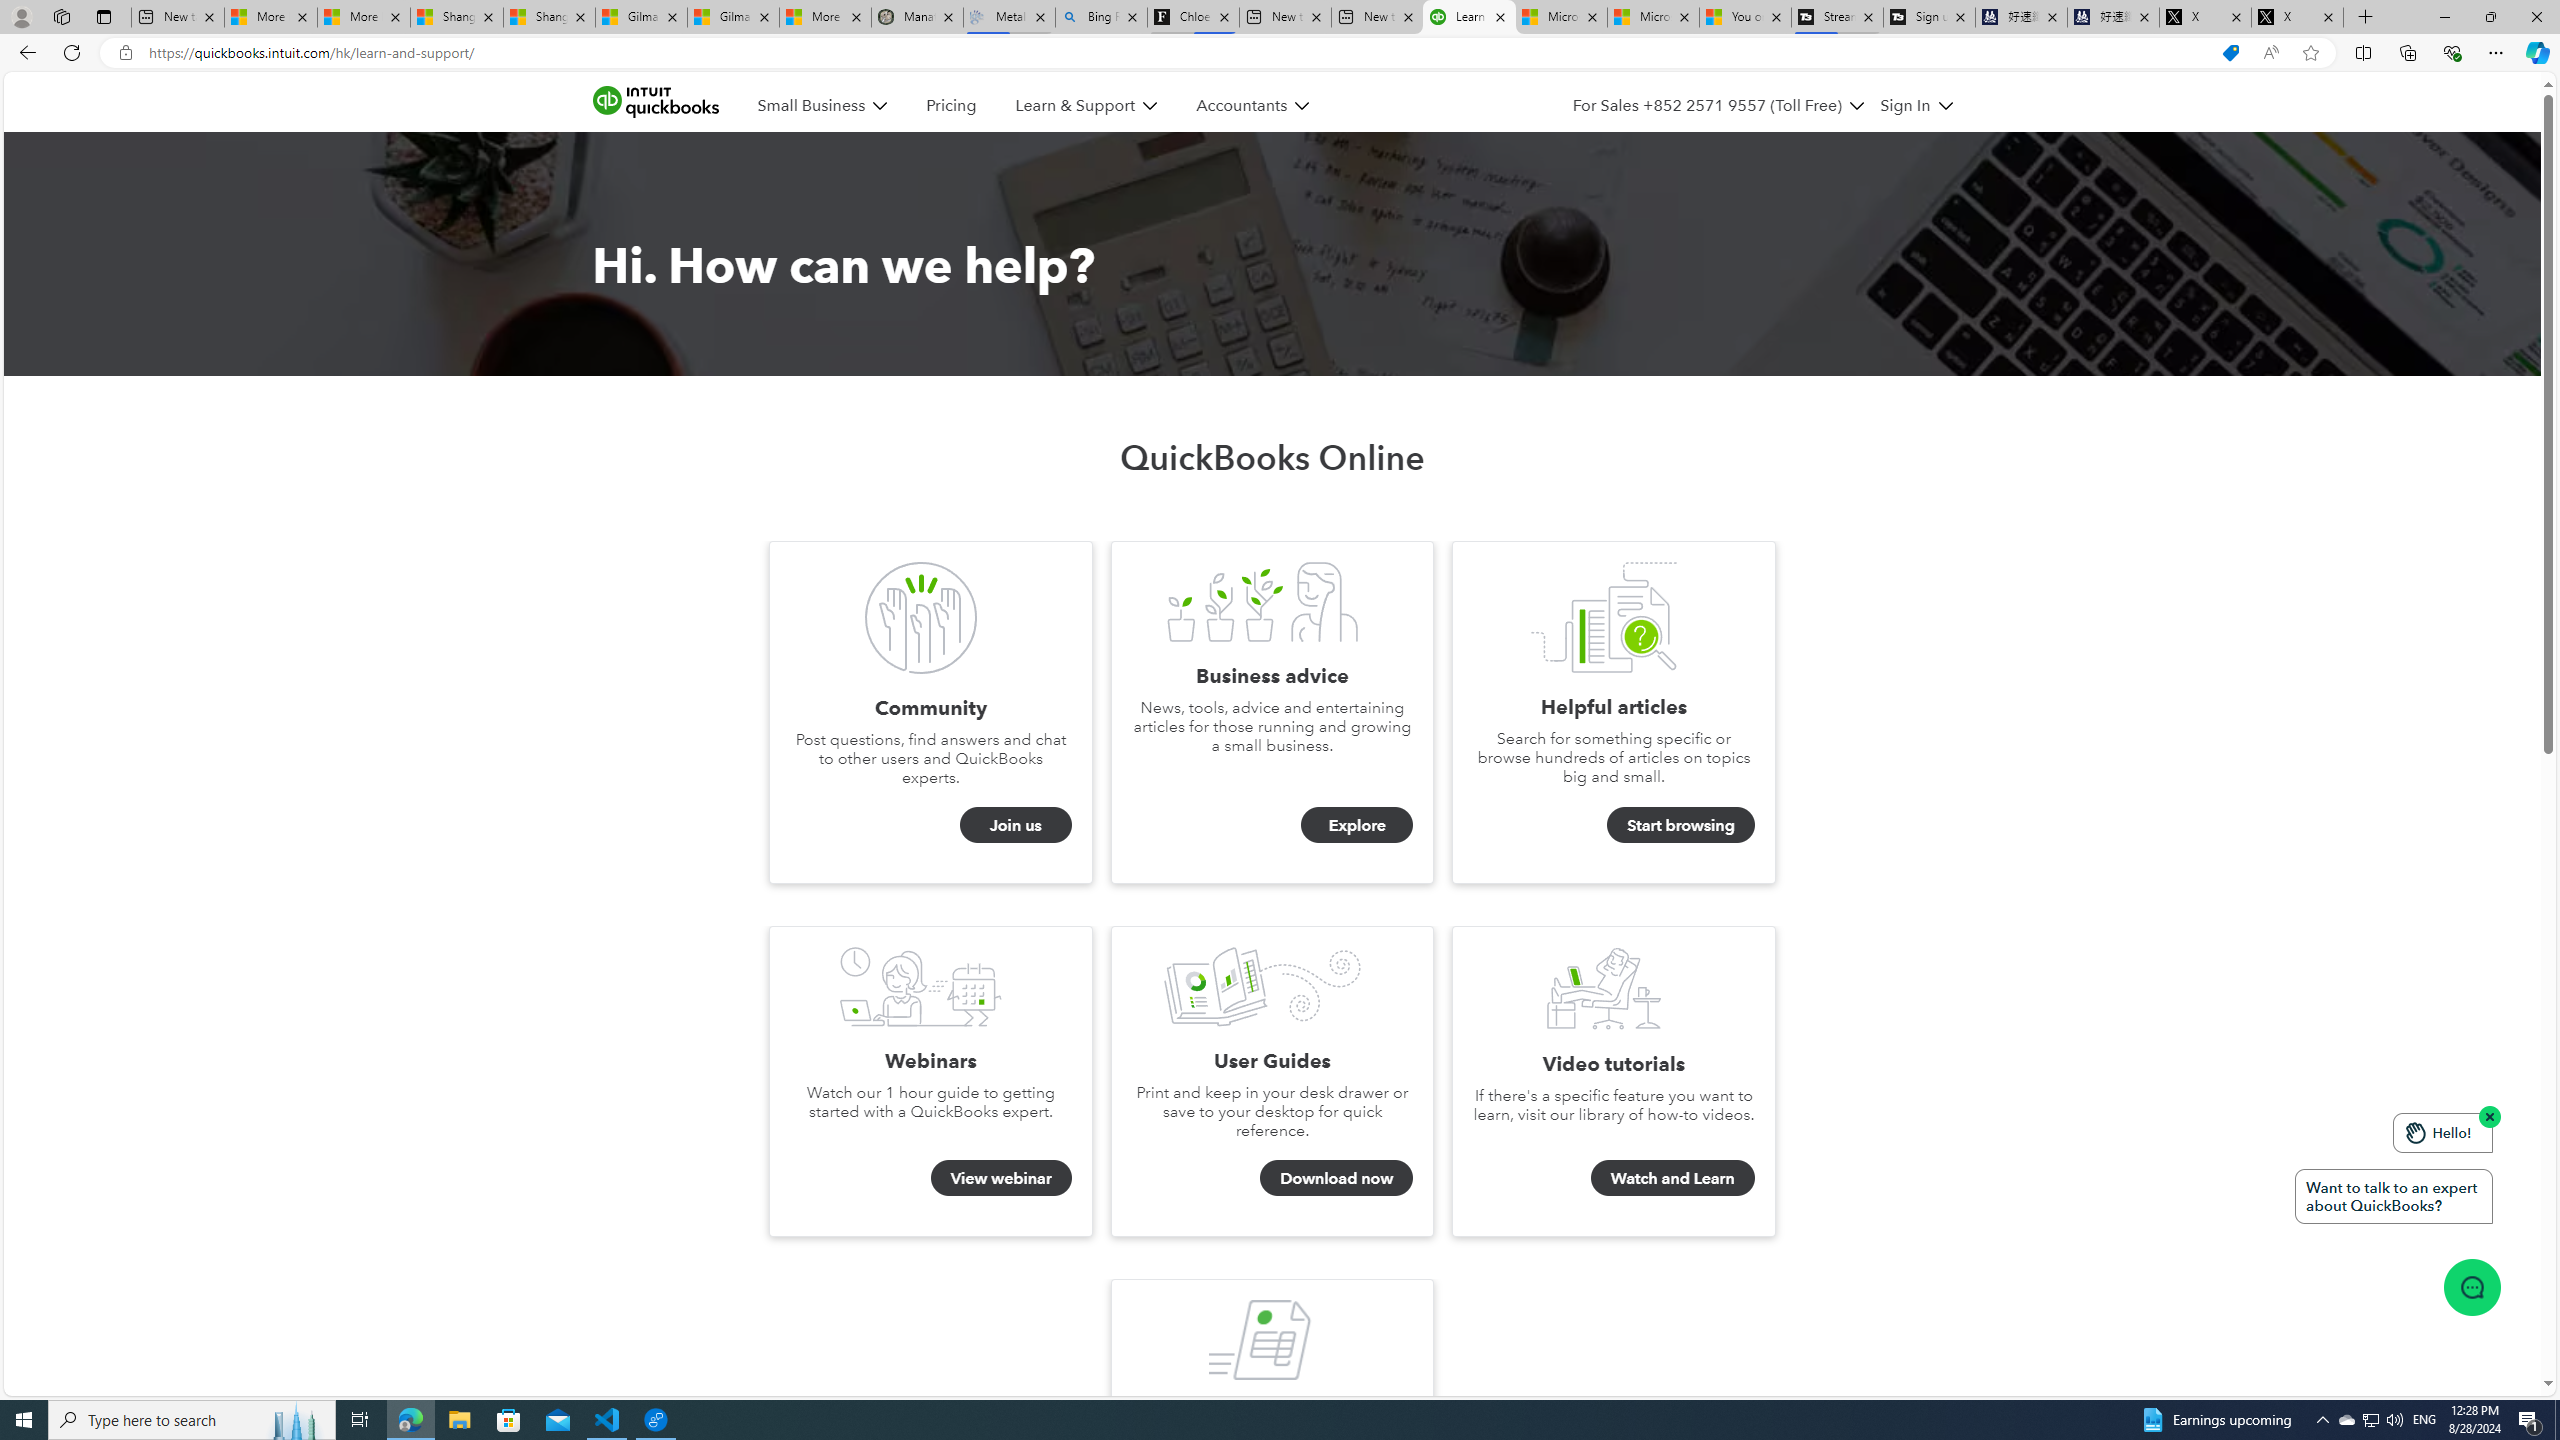 Image resolution: width=2560 pixels, height=1440 pixels. Describe the element at coordinates (952, 106) in the screenshot. I see `Pricing` at that location.